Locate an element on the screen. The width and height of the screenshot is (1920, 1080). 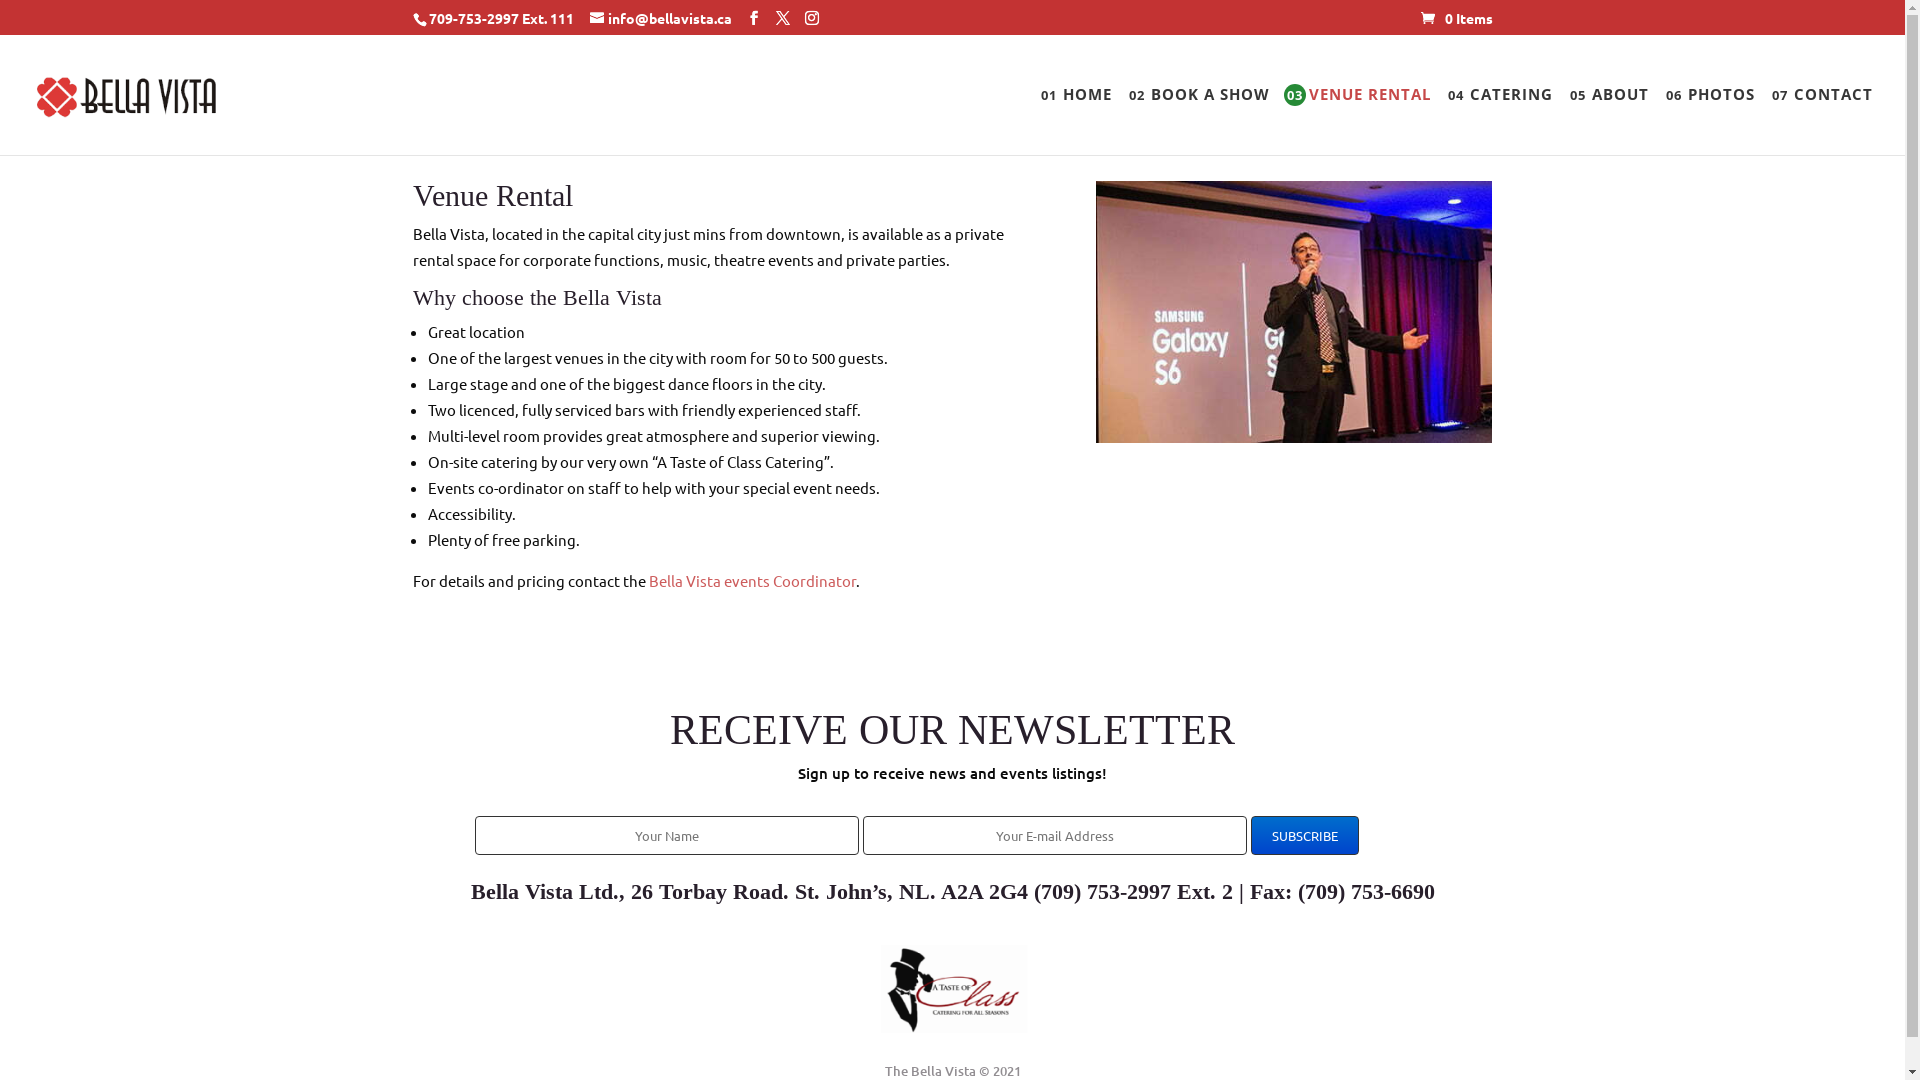
02BOOK A SHOW is located at coordinates (1198, 120).